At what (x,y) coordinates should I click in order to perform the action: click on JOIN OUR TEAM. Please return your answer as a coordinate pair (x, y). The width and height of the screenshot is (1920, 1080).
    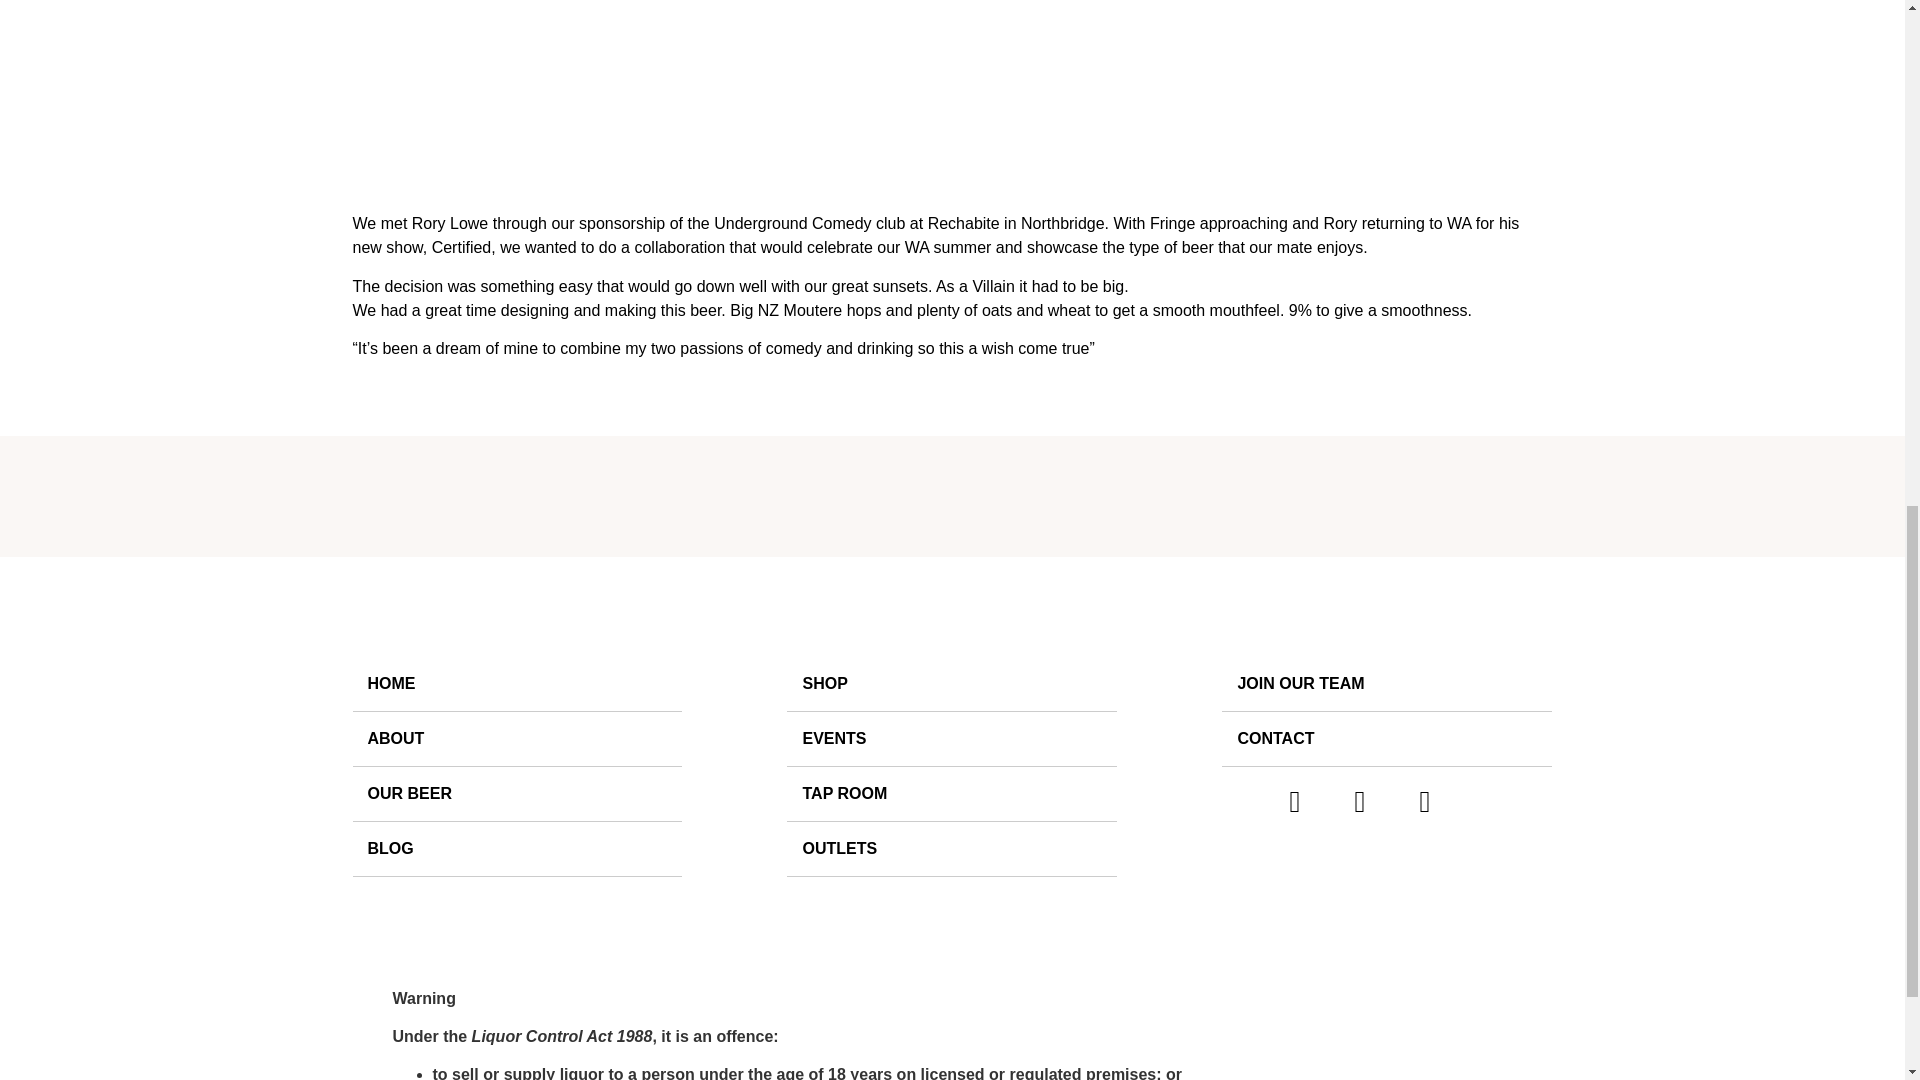
    Looking at the image, I should click on (1386, 684).